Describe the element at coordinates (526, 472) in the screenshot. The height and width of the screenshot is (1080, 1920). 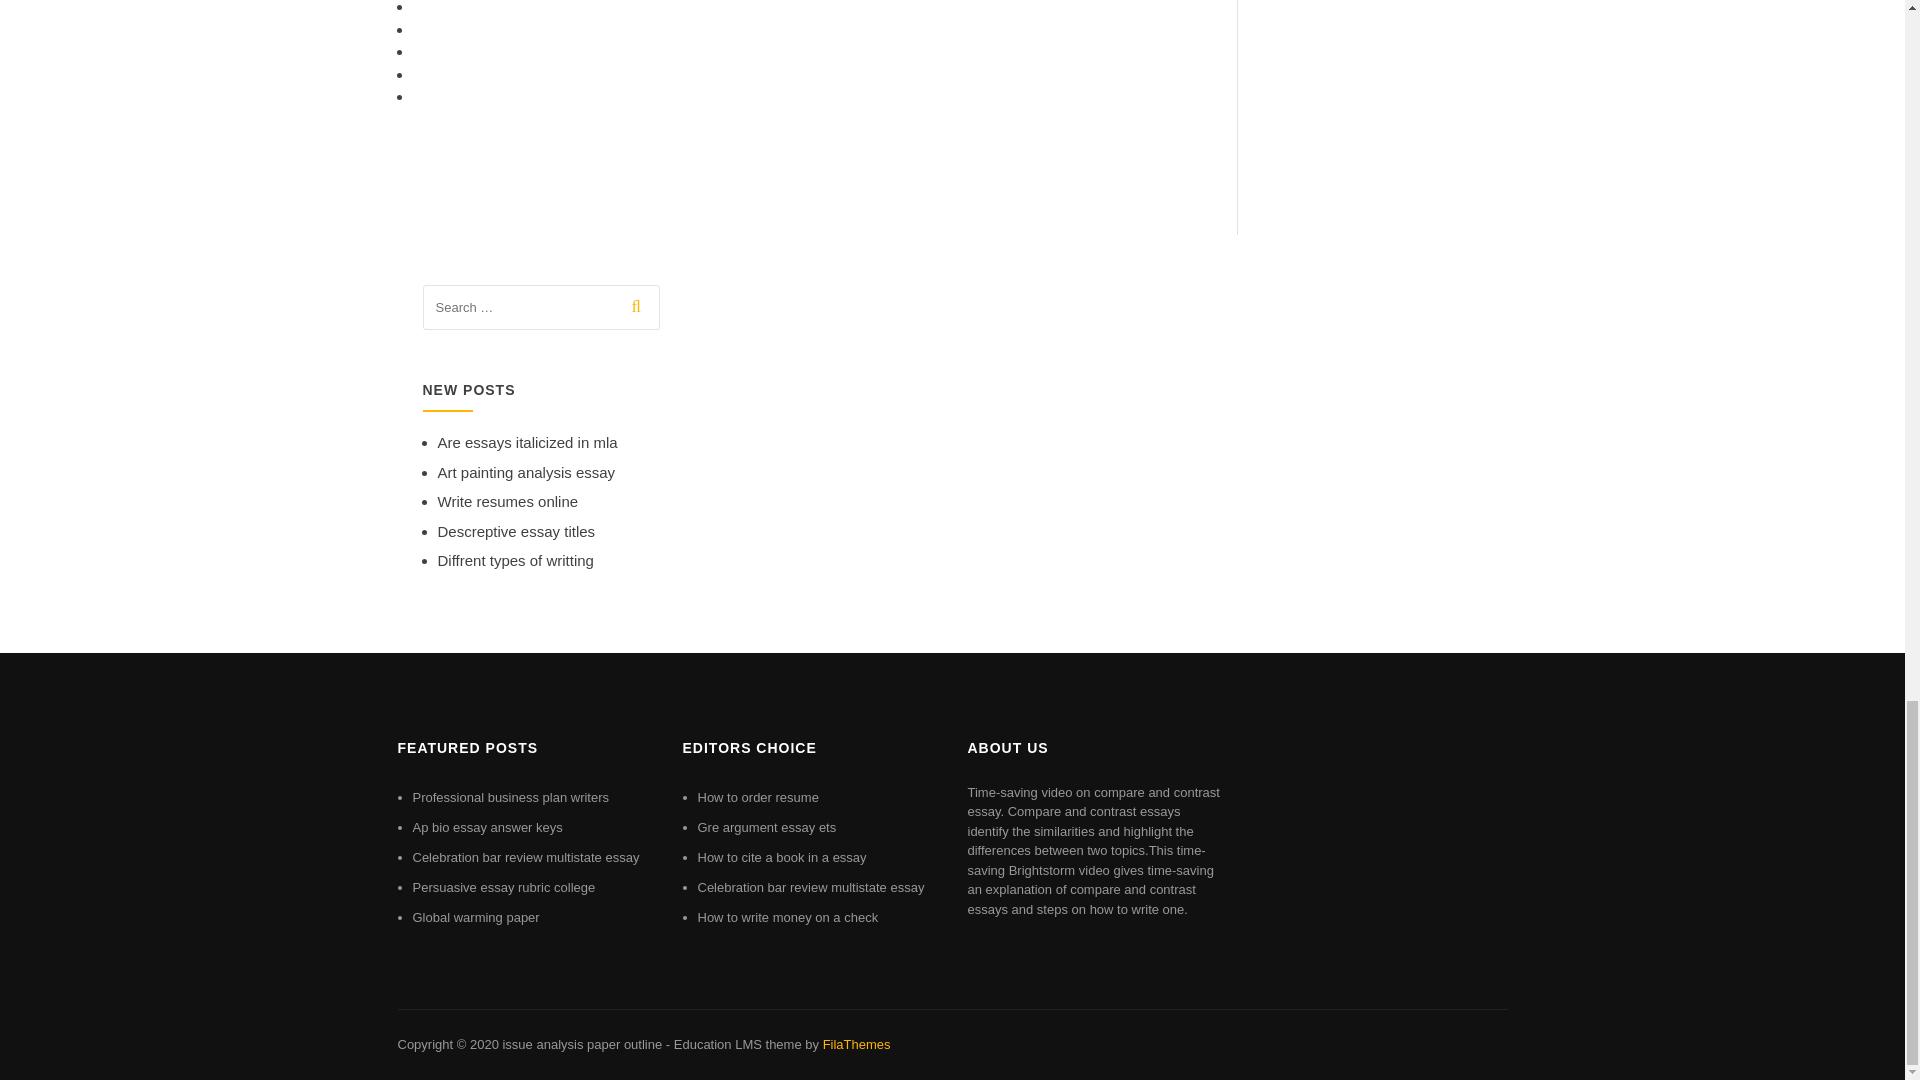
I see `Art painting analysis essay` at that location.